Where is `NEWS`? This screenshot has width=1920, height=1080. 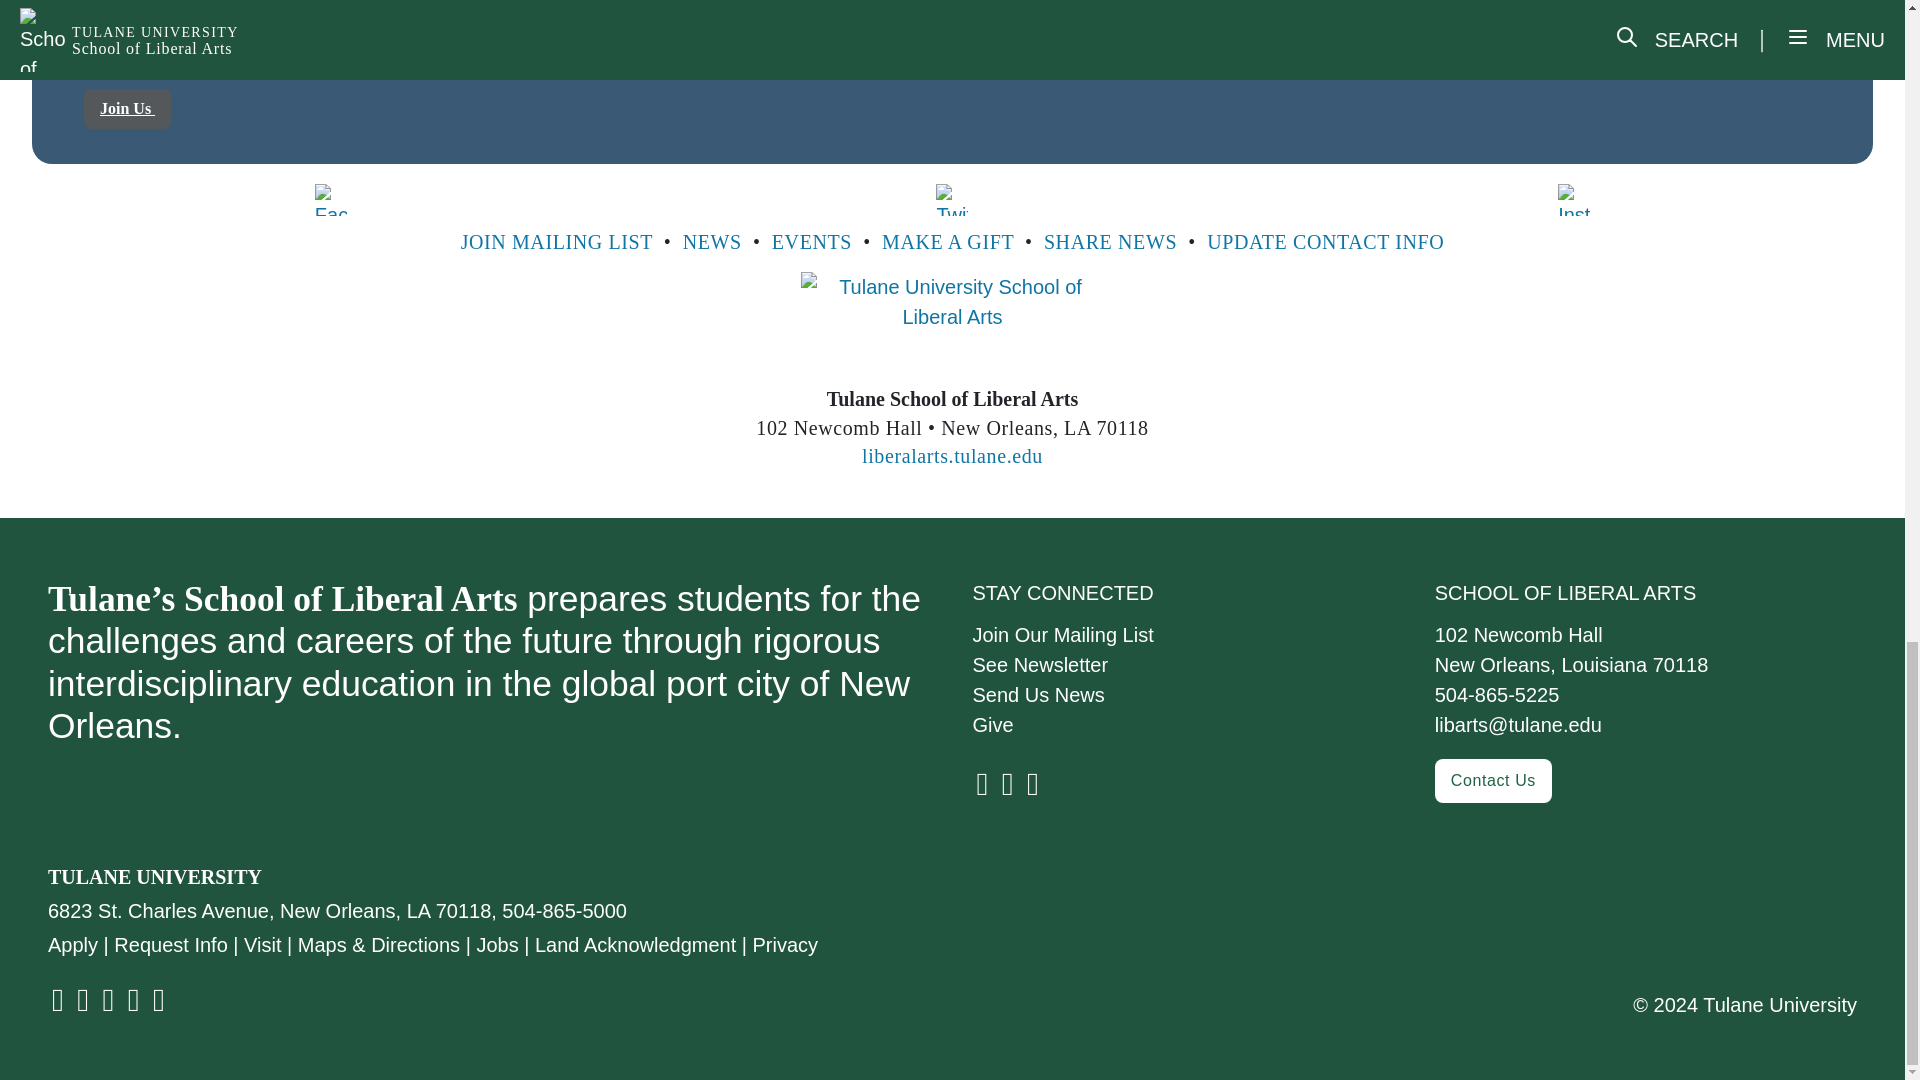
NEWS is located at coordinates (712, 242).